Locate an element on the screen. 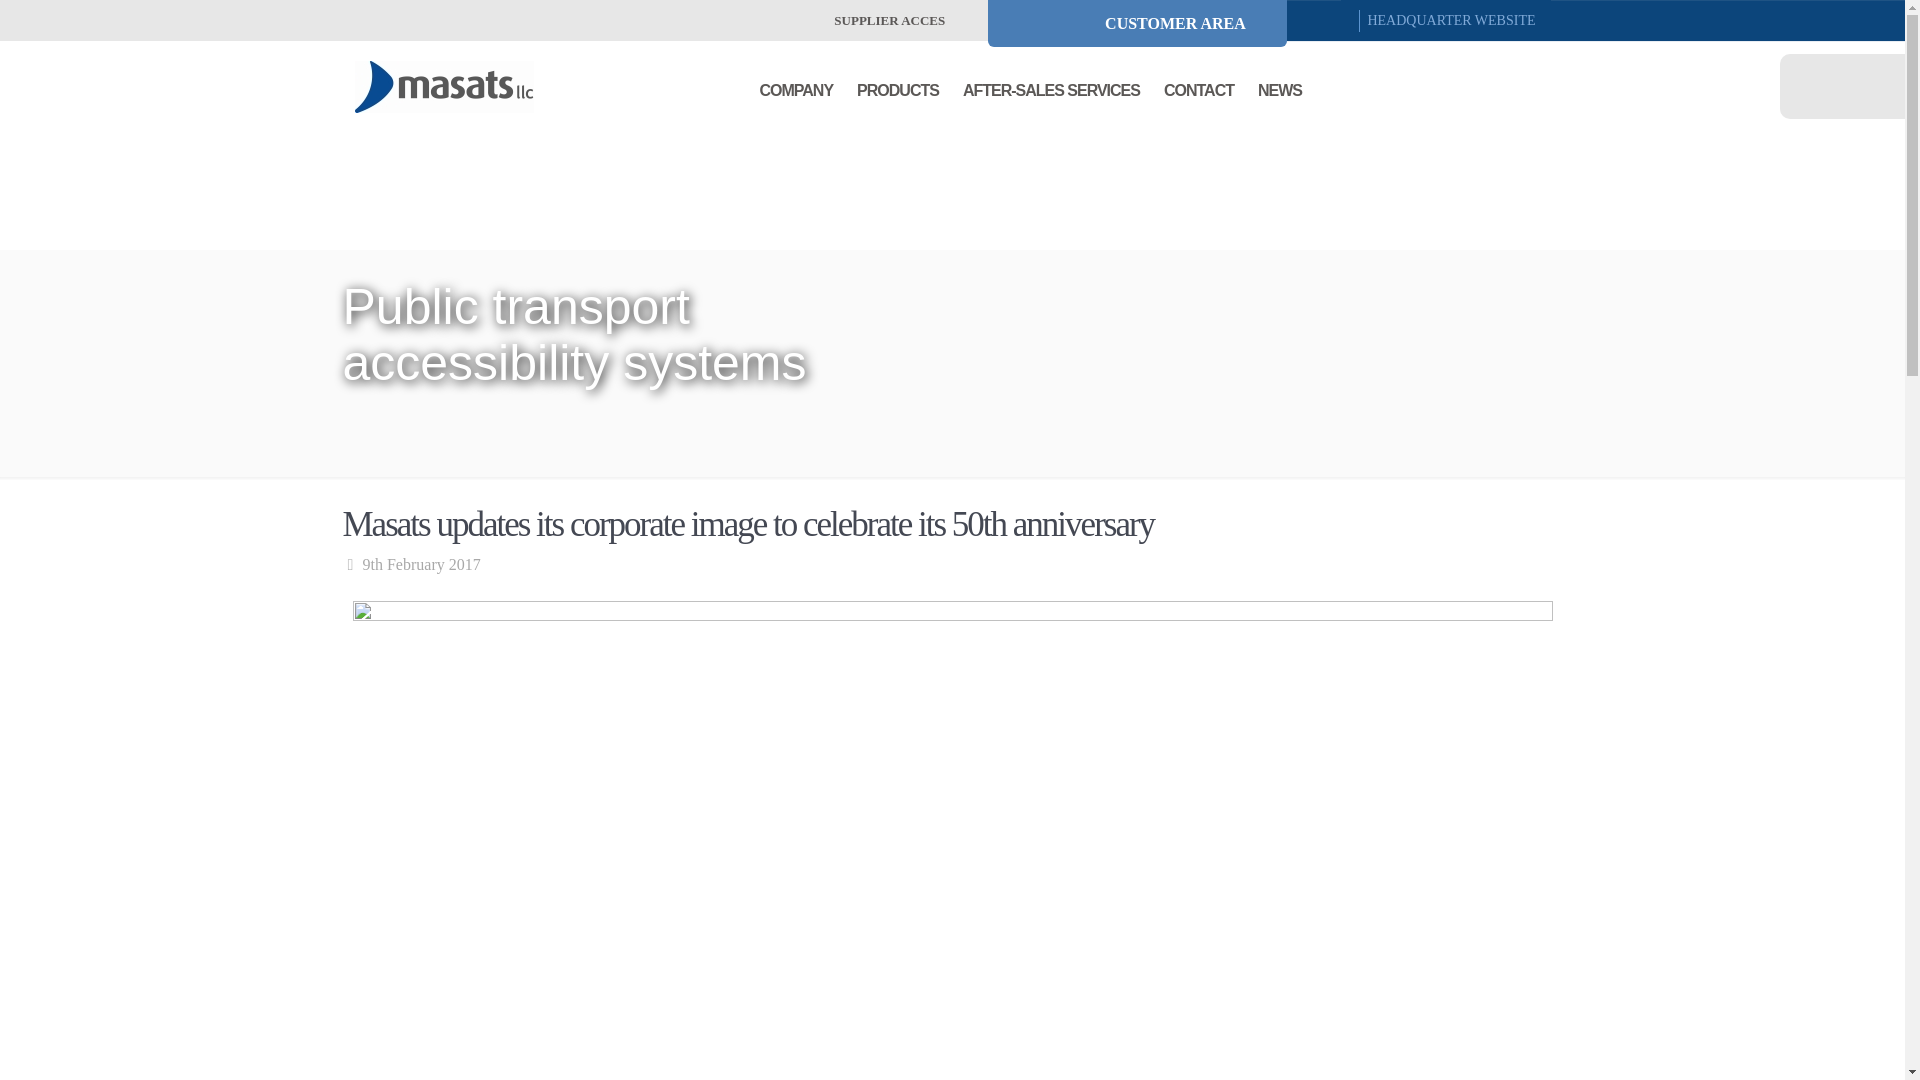 This screenshot has width=1920, height=1080. SUPPLIER ACCES is located at coordinates (874, 20).